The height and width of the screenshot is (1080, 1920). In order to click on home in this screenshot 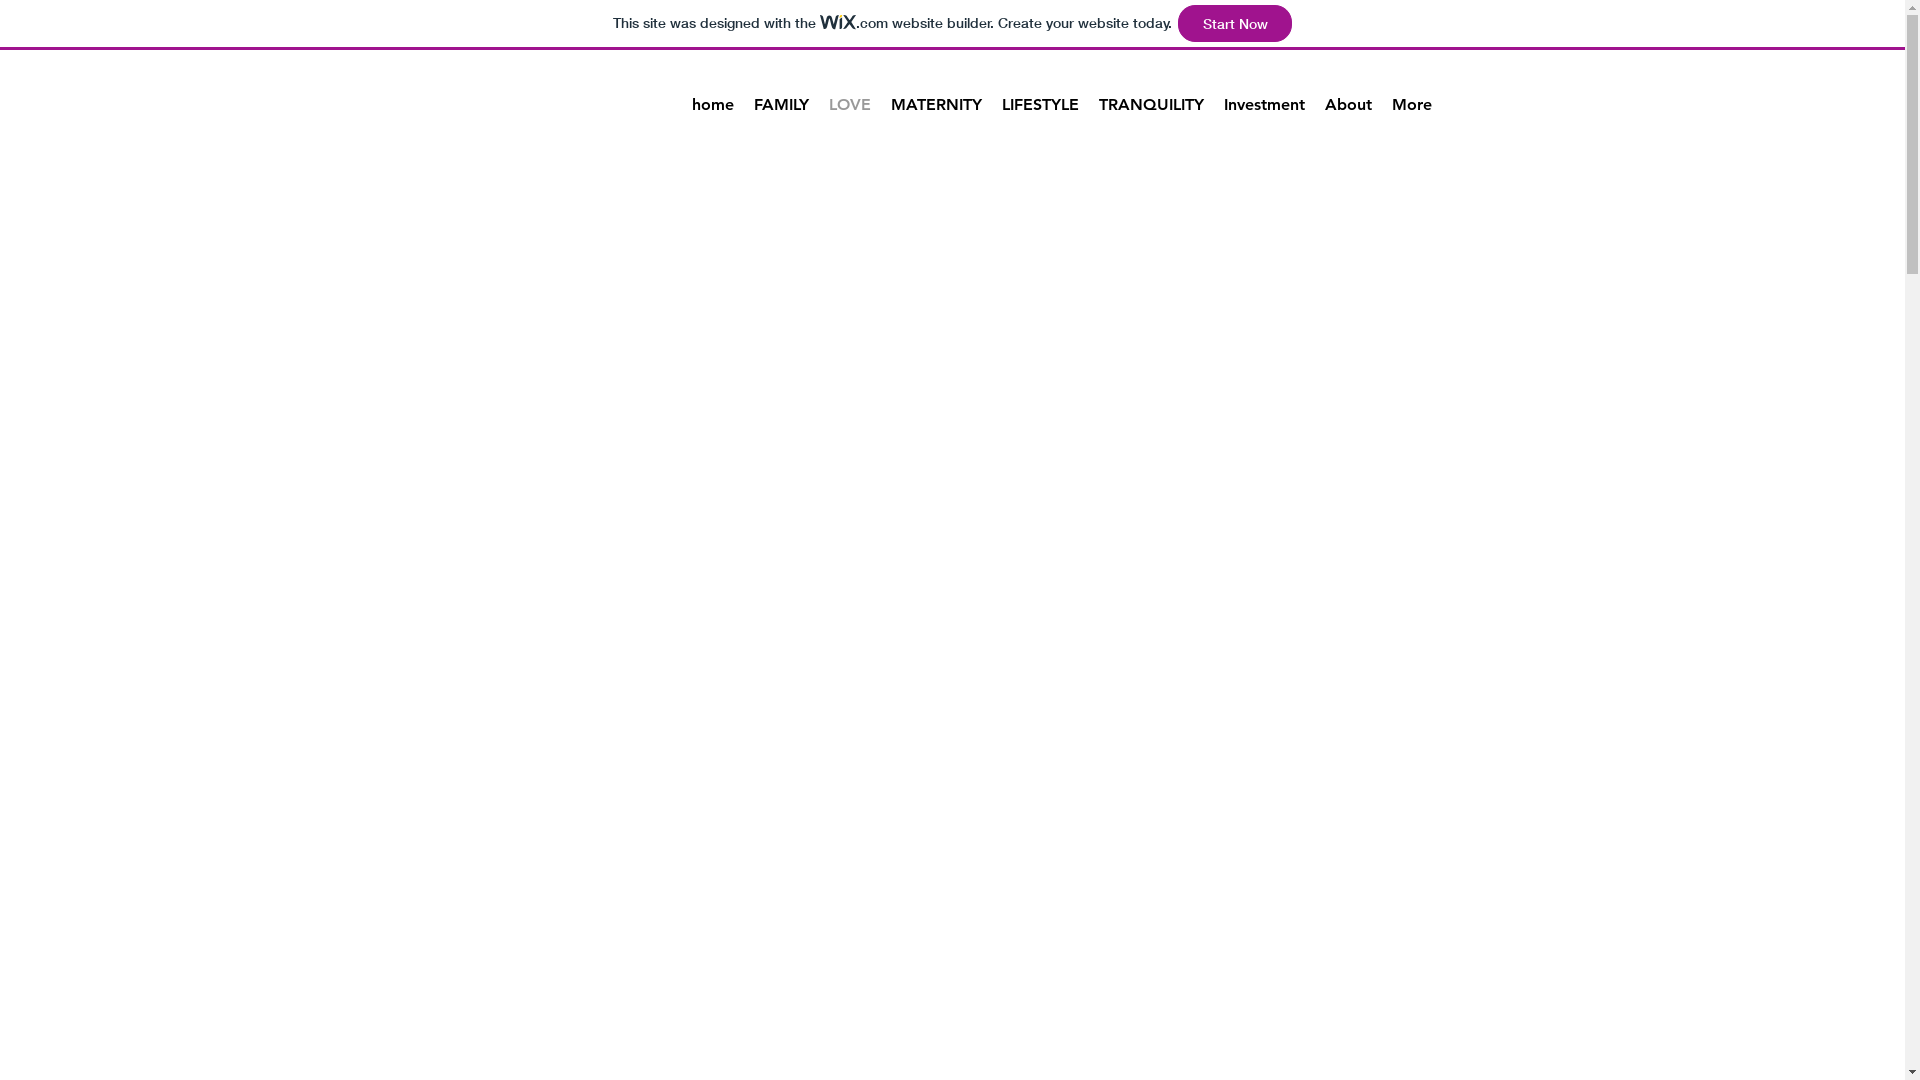, I will do `click(713, 112)`.